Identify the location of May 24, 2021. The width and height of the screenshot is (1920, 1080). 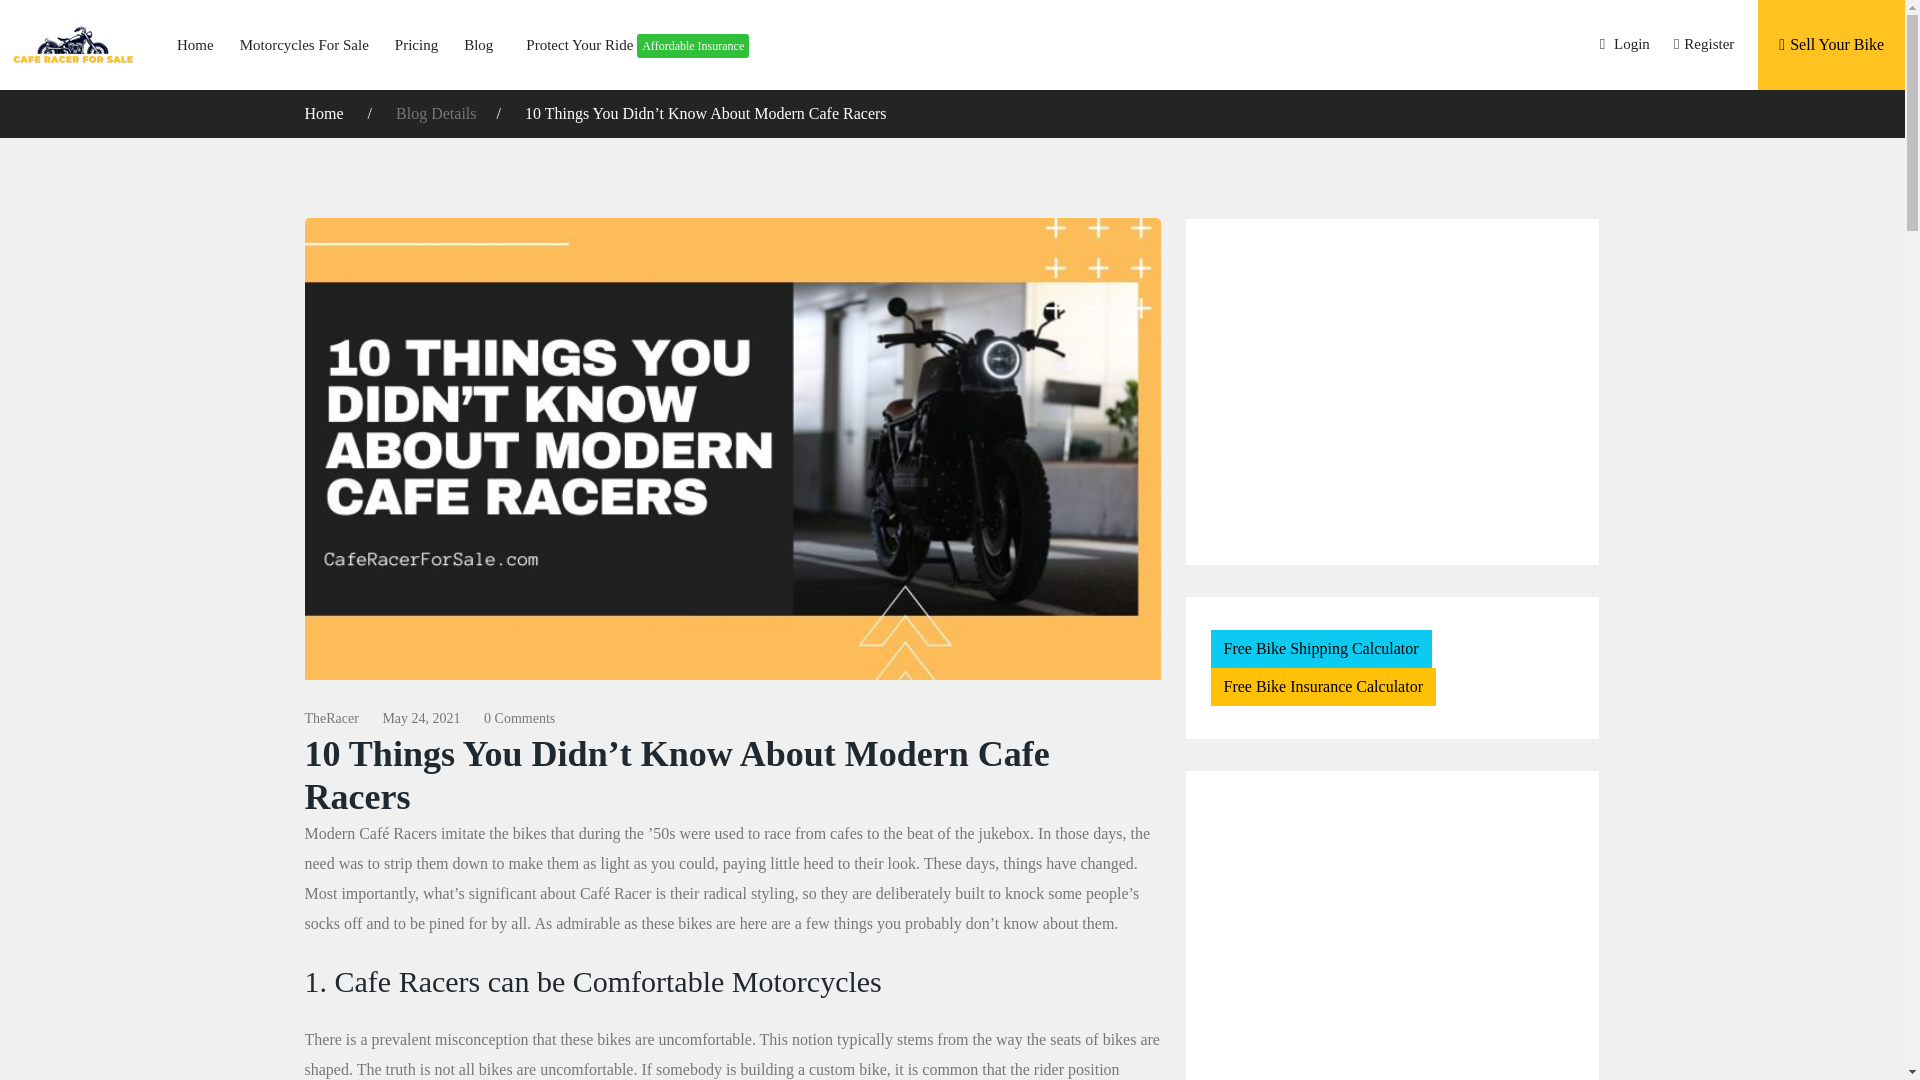
(421, 718).